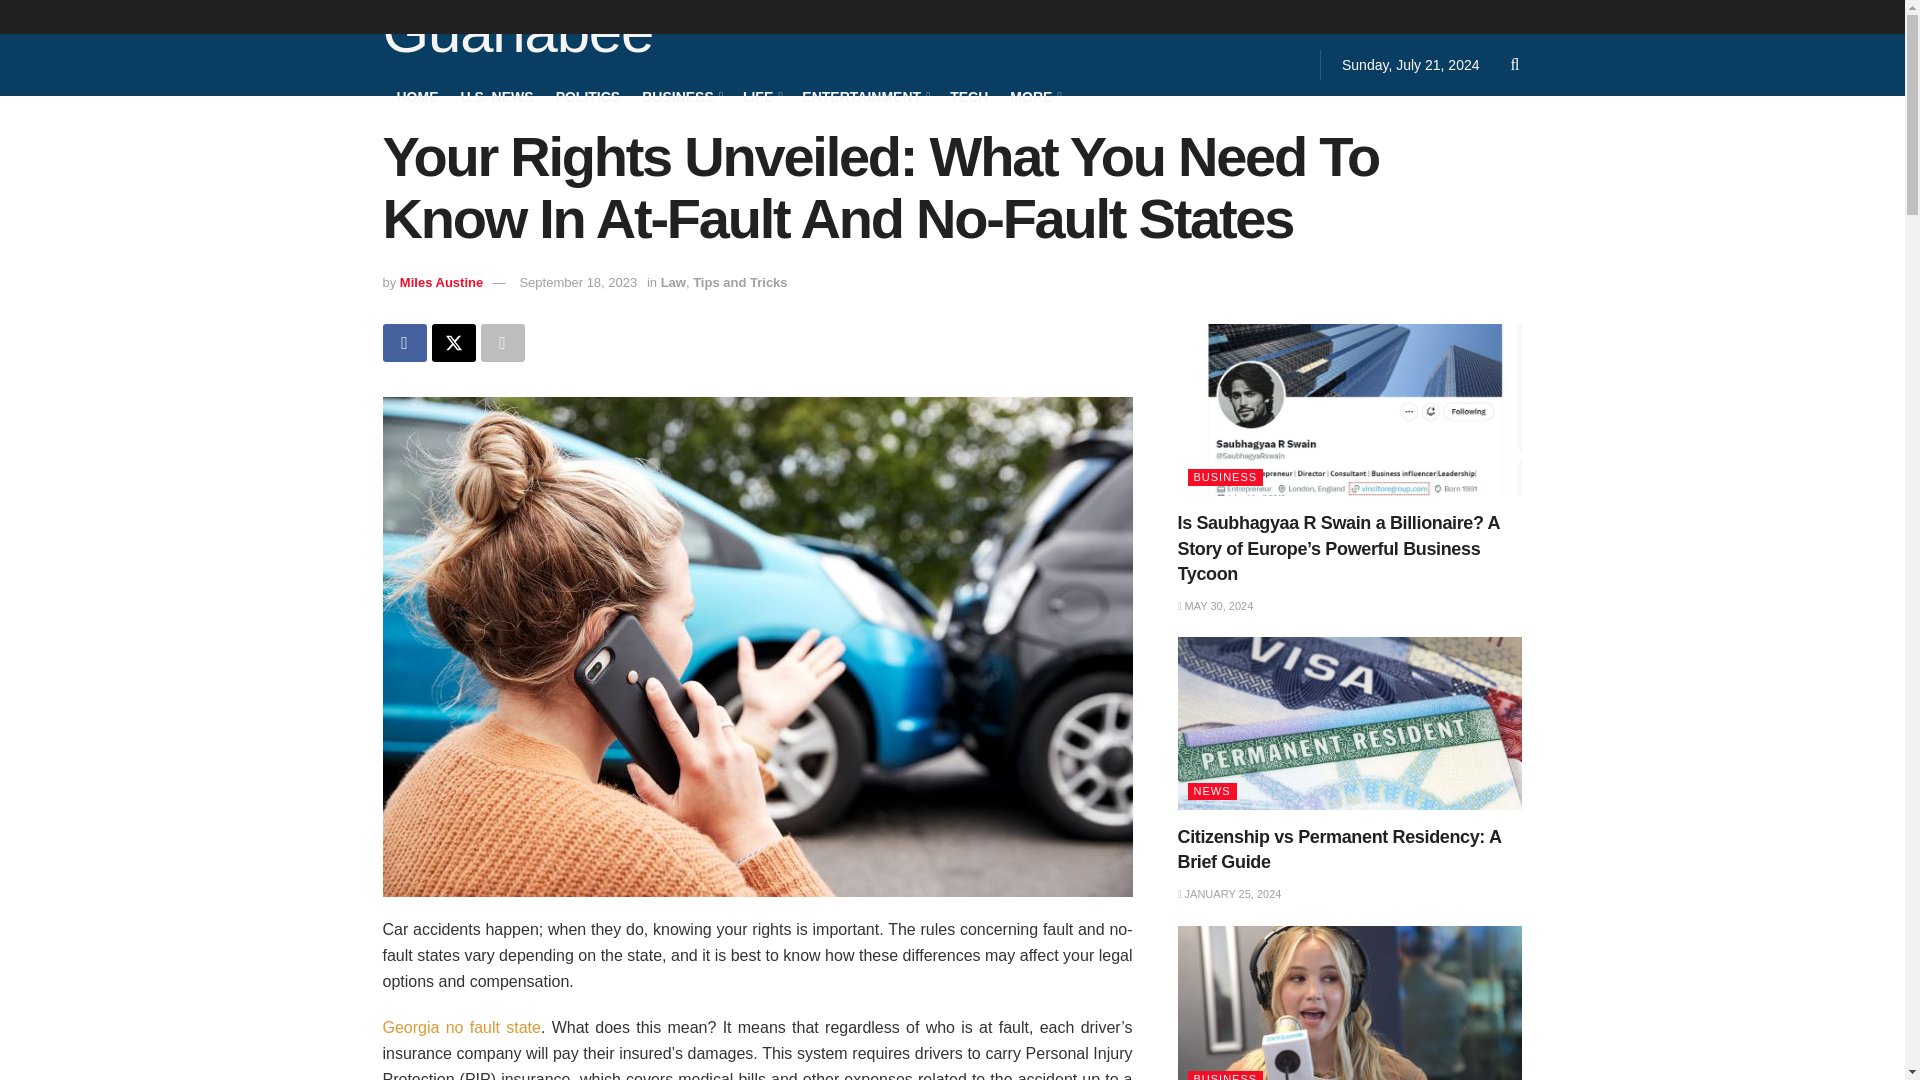 This screenshot has width=1920, height=1080. Describe the element at coordinates (681, 96) in the screenshot. I see `BUSINESS` at that location.